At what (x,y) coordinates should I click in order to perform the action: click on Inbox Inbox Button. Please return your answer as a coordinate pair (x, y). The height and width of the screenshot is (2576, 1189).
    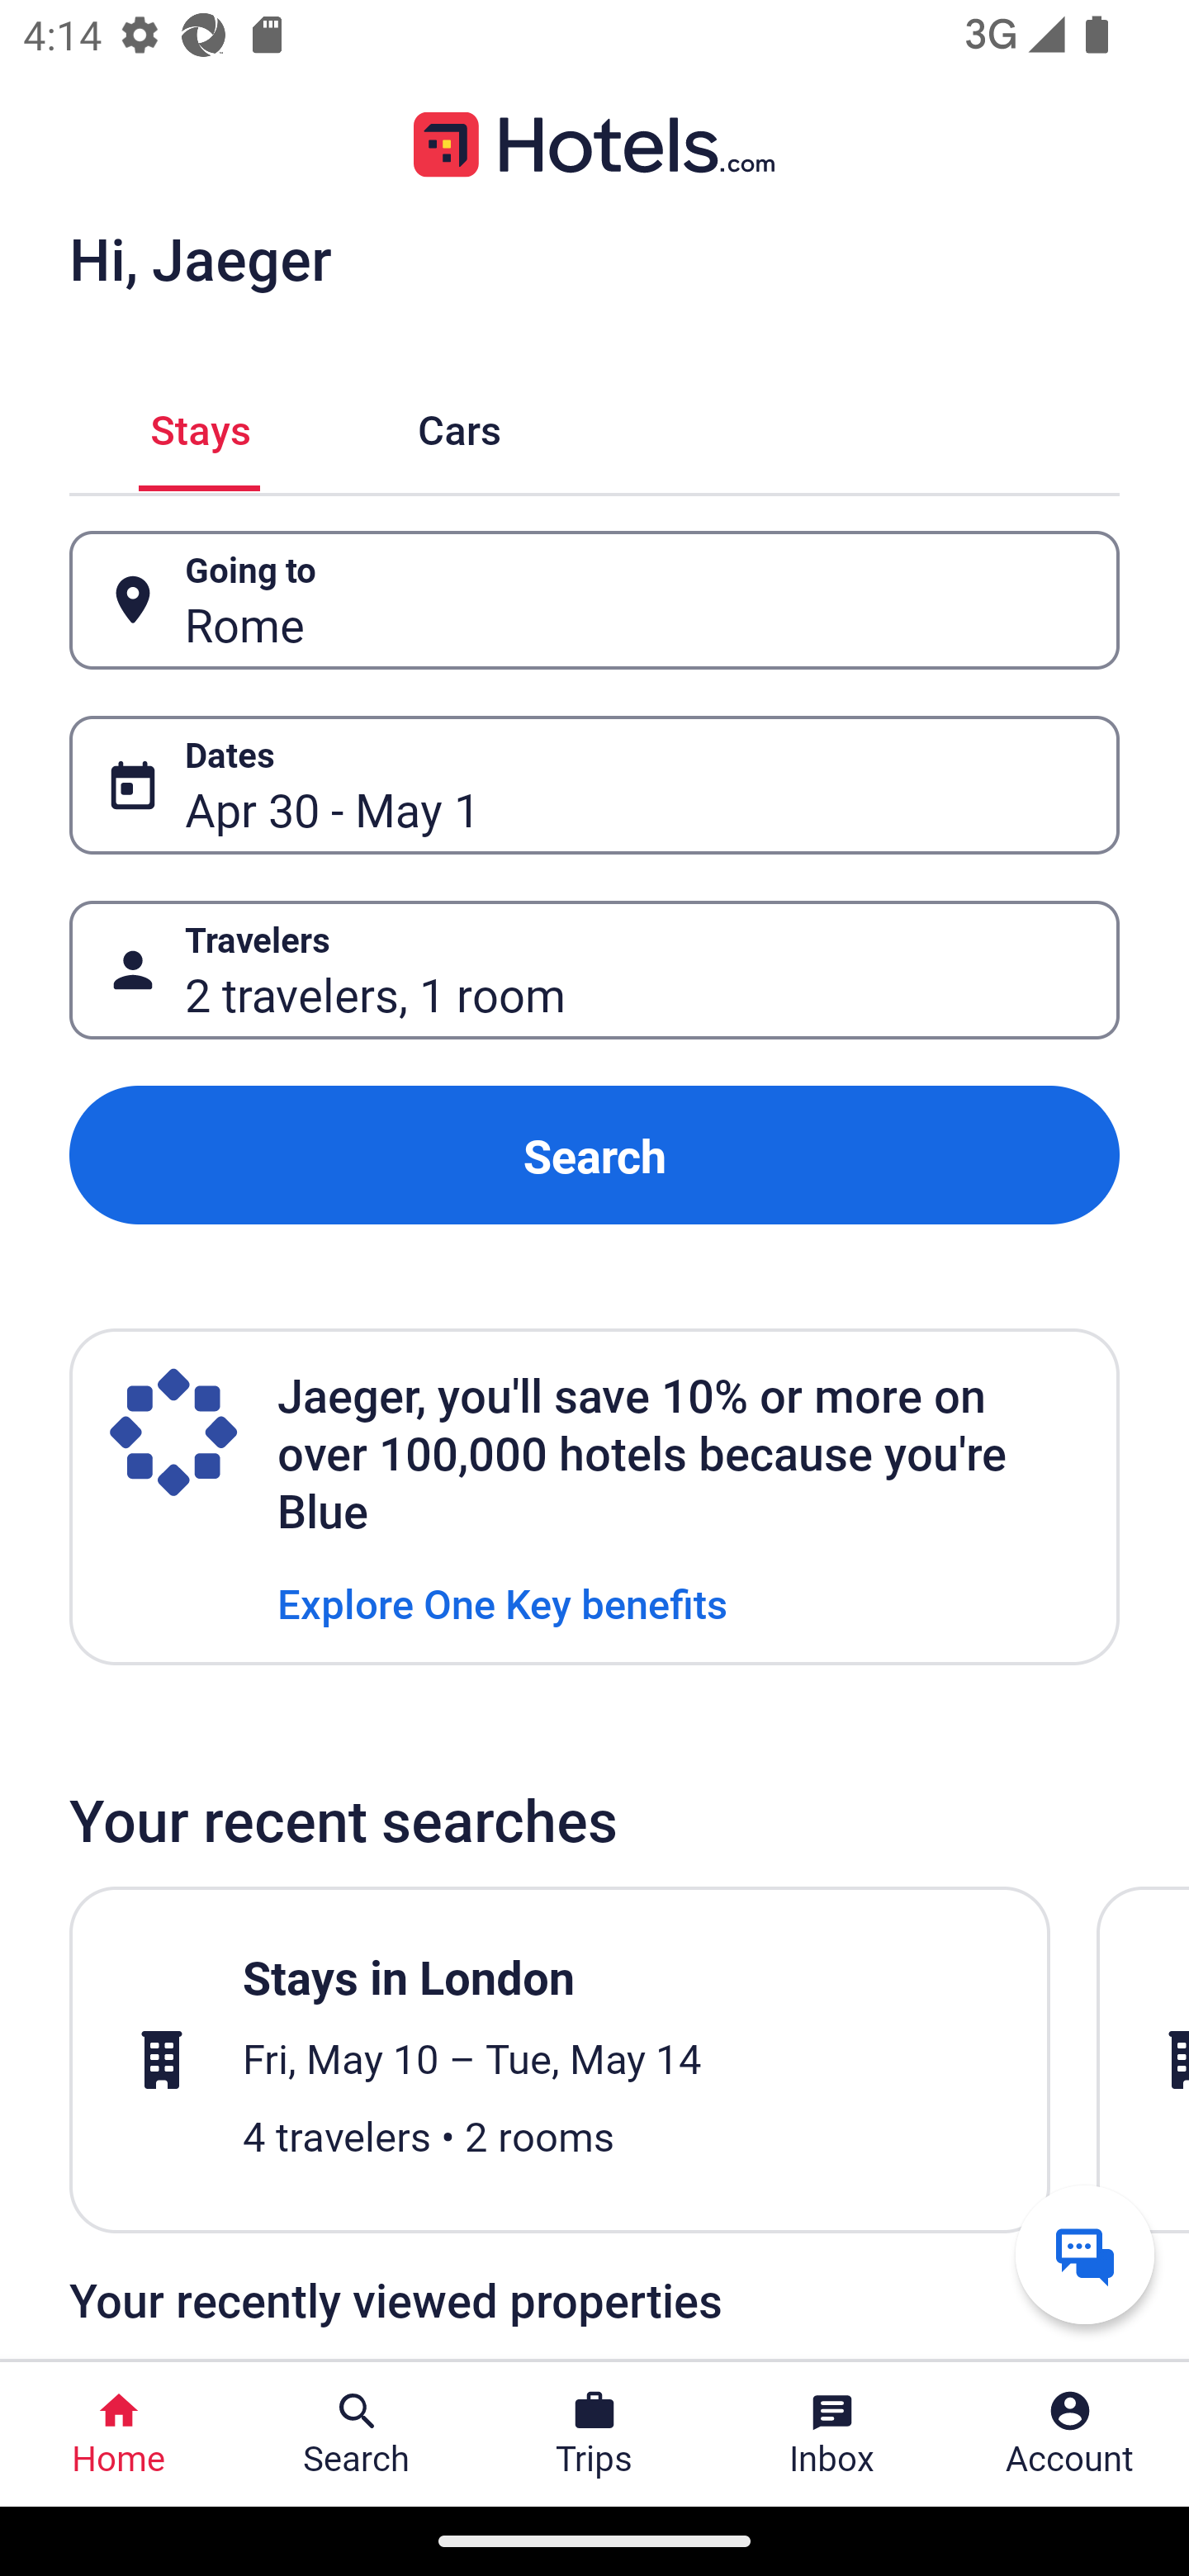
    Looking at the image, I should click on (832, 2434).